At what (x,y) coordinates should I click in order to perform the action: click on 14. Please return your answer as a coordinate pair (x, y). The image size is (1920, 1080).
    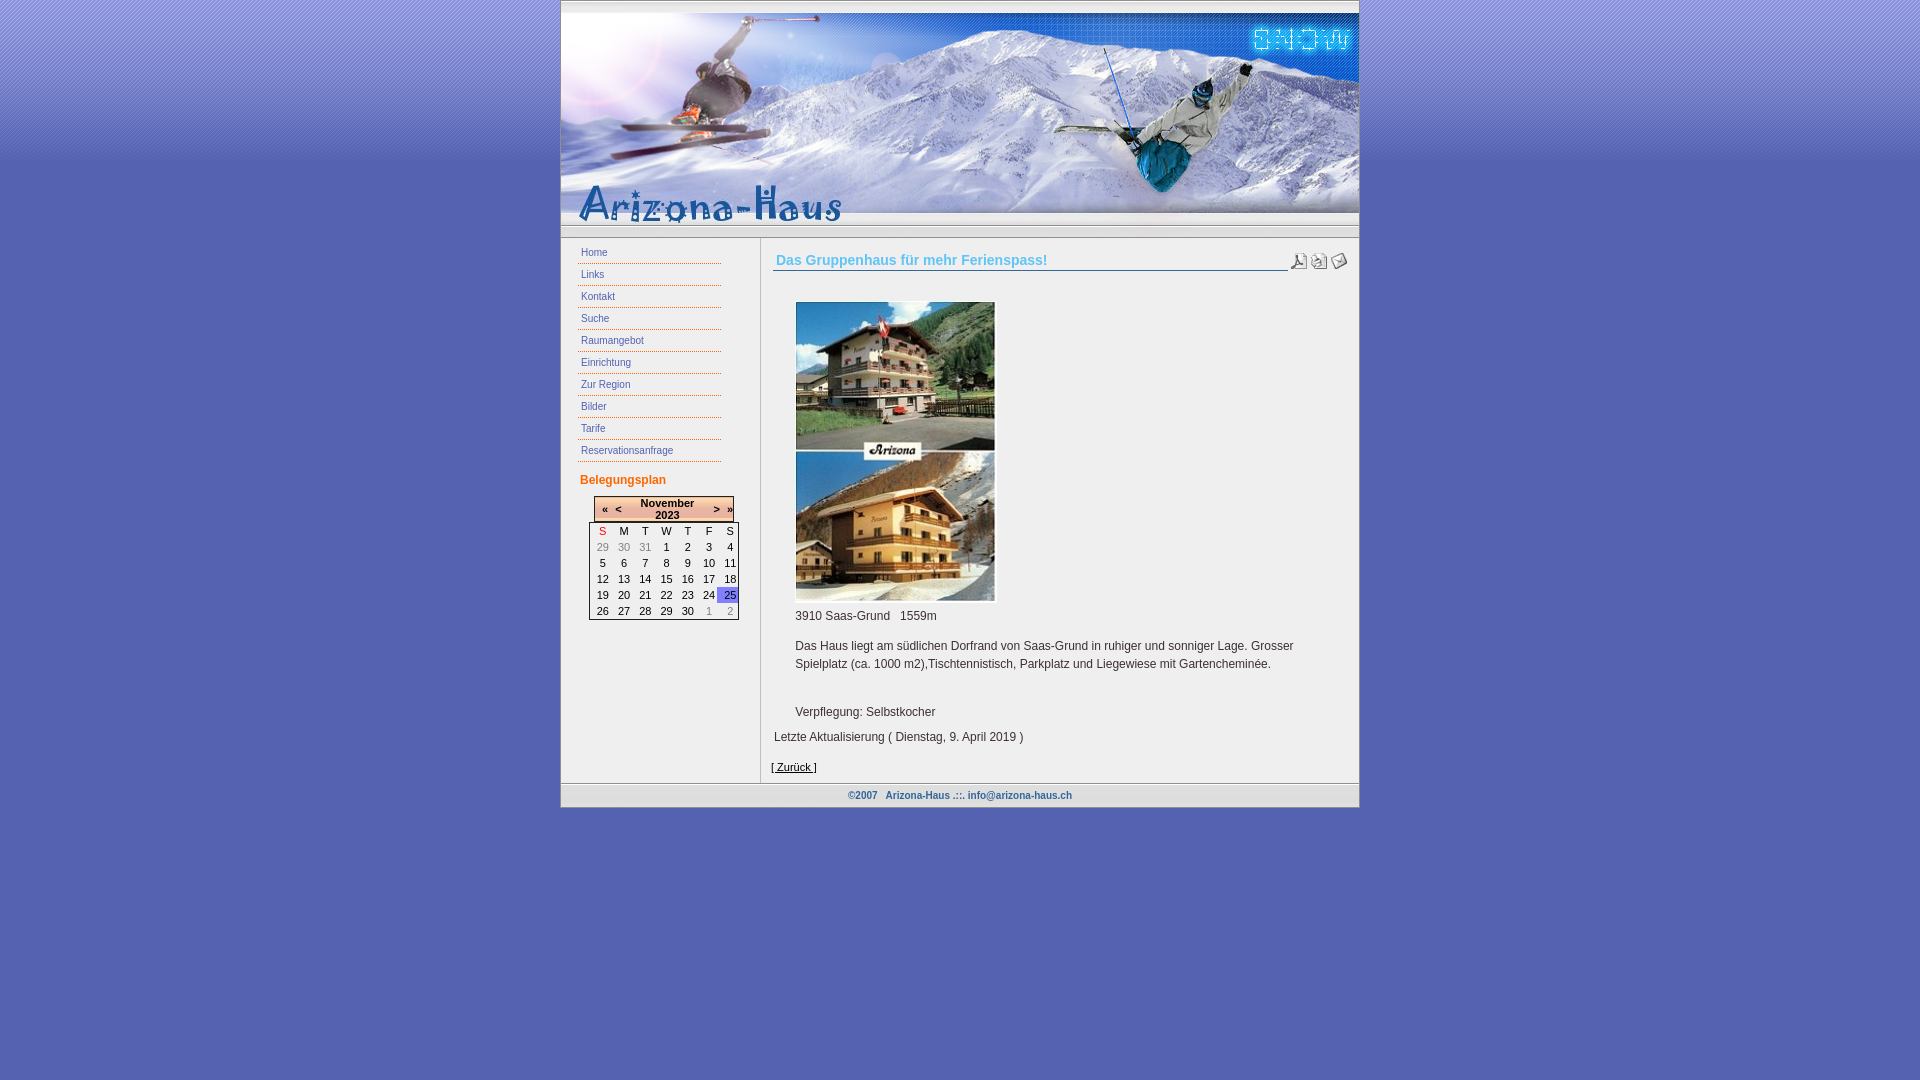
    Looking at the image, I should click on (645, 579).